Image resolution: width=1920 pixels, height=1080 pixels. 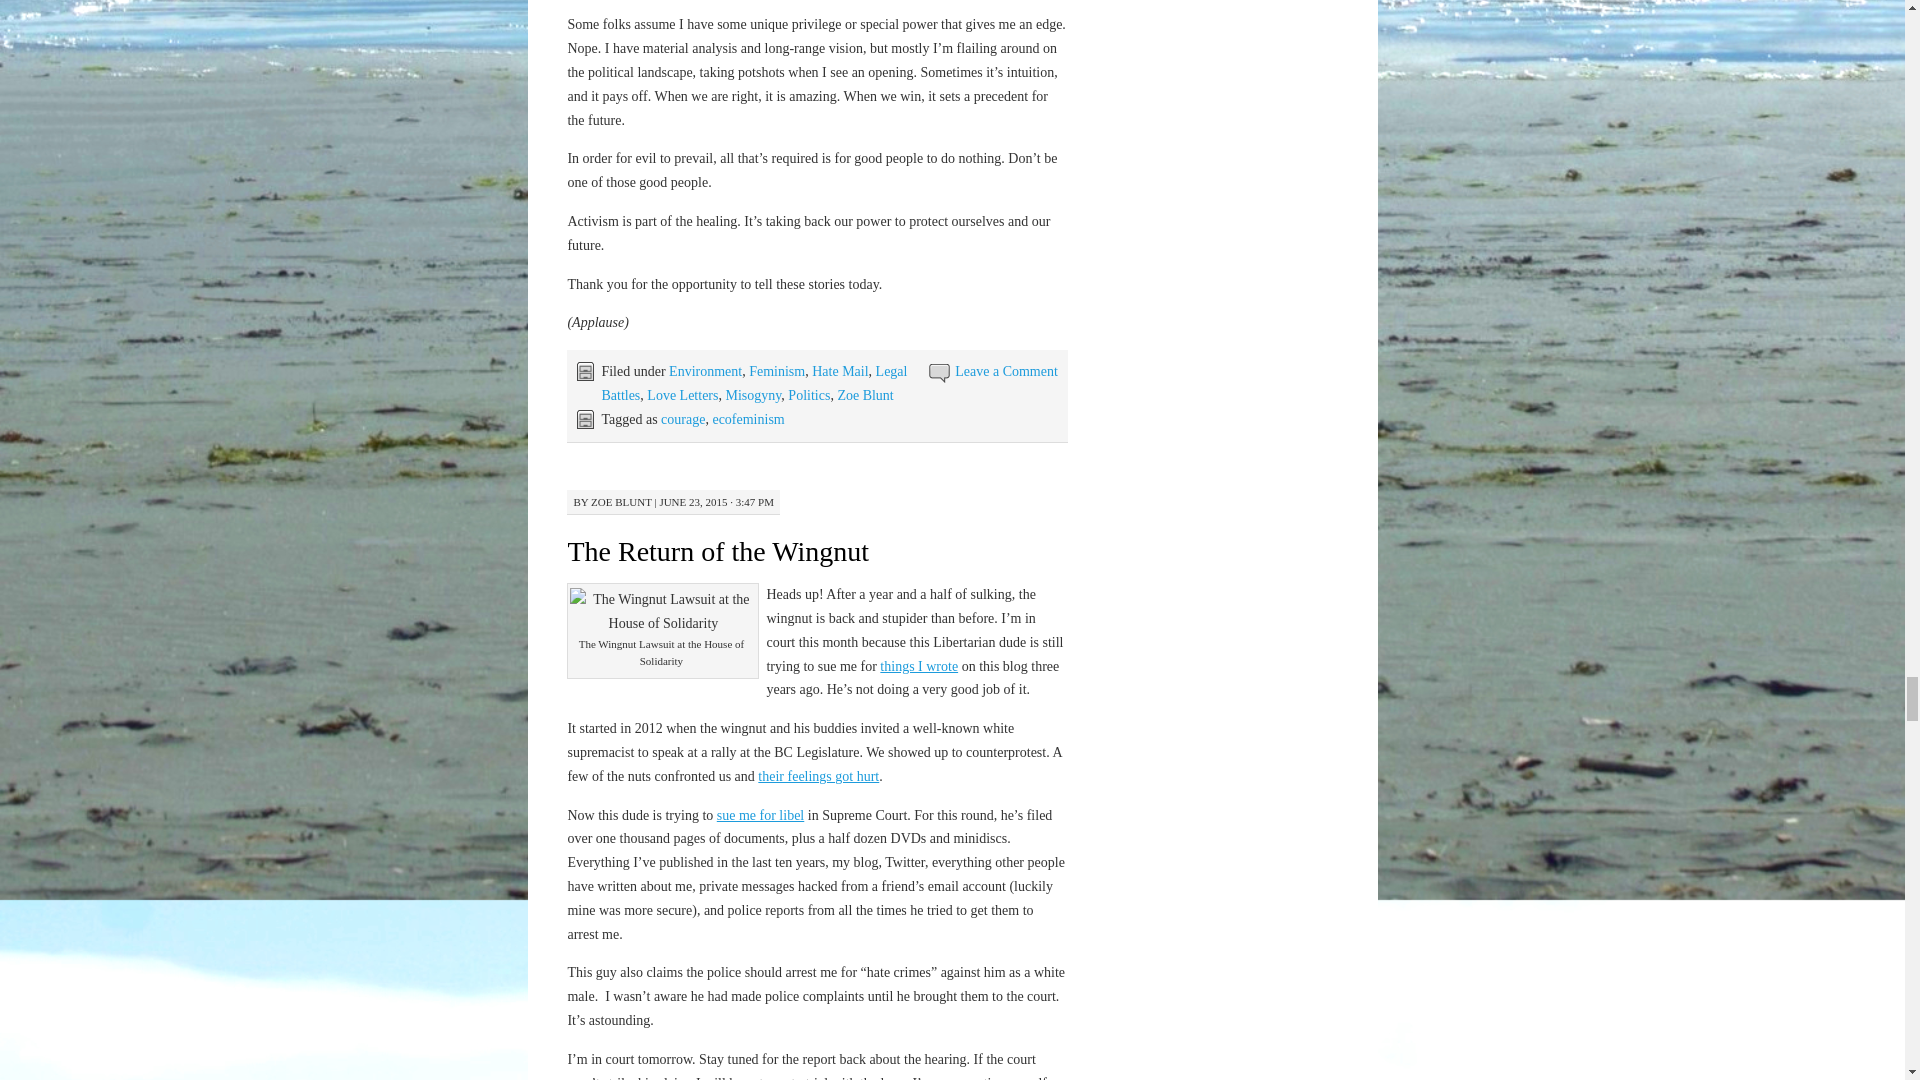 I want to click on The Wingnut Lawsuit, so click(x=760, y=814).